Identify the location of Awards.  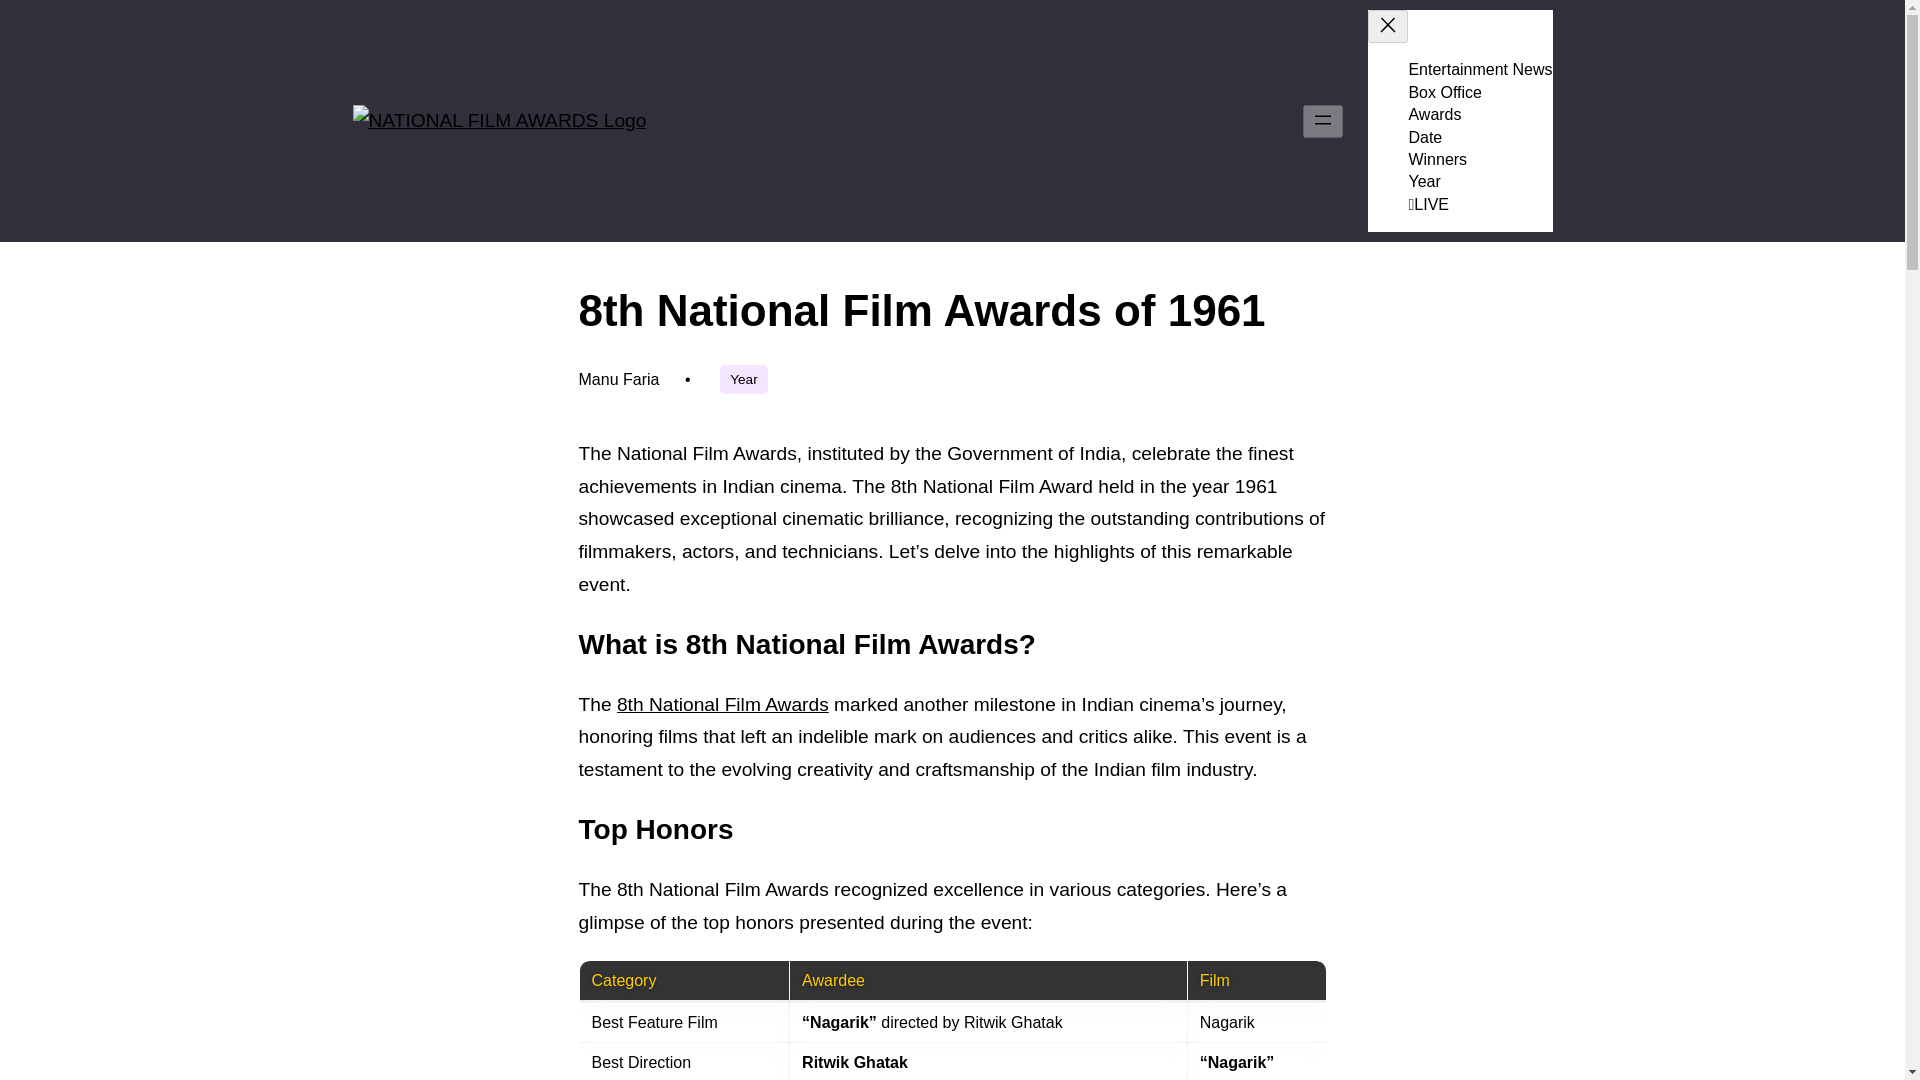
(1434, 114).